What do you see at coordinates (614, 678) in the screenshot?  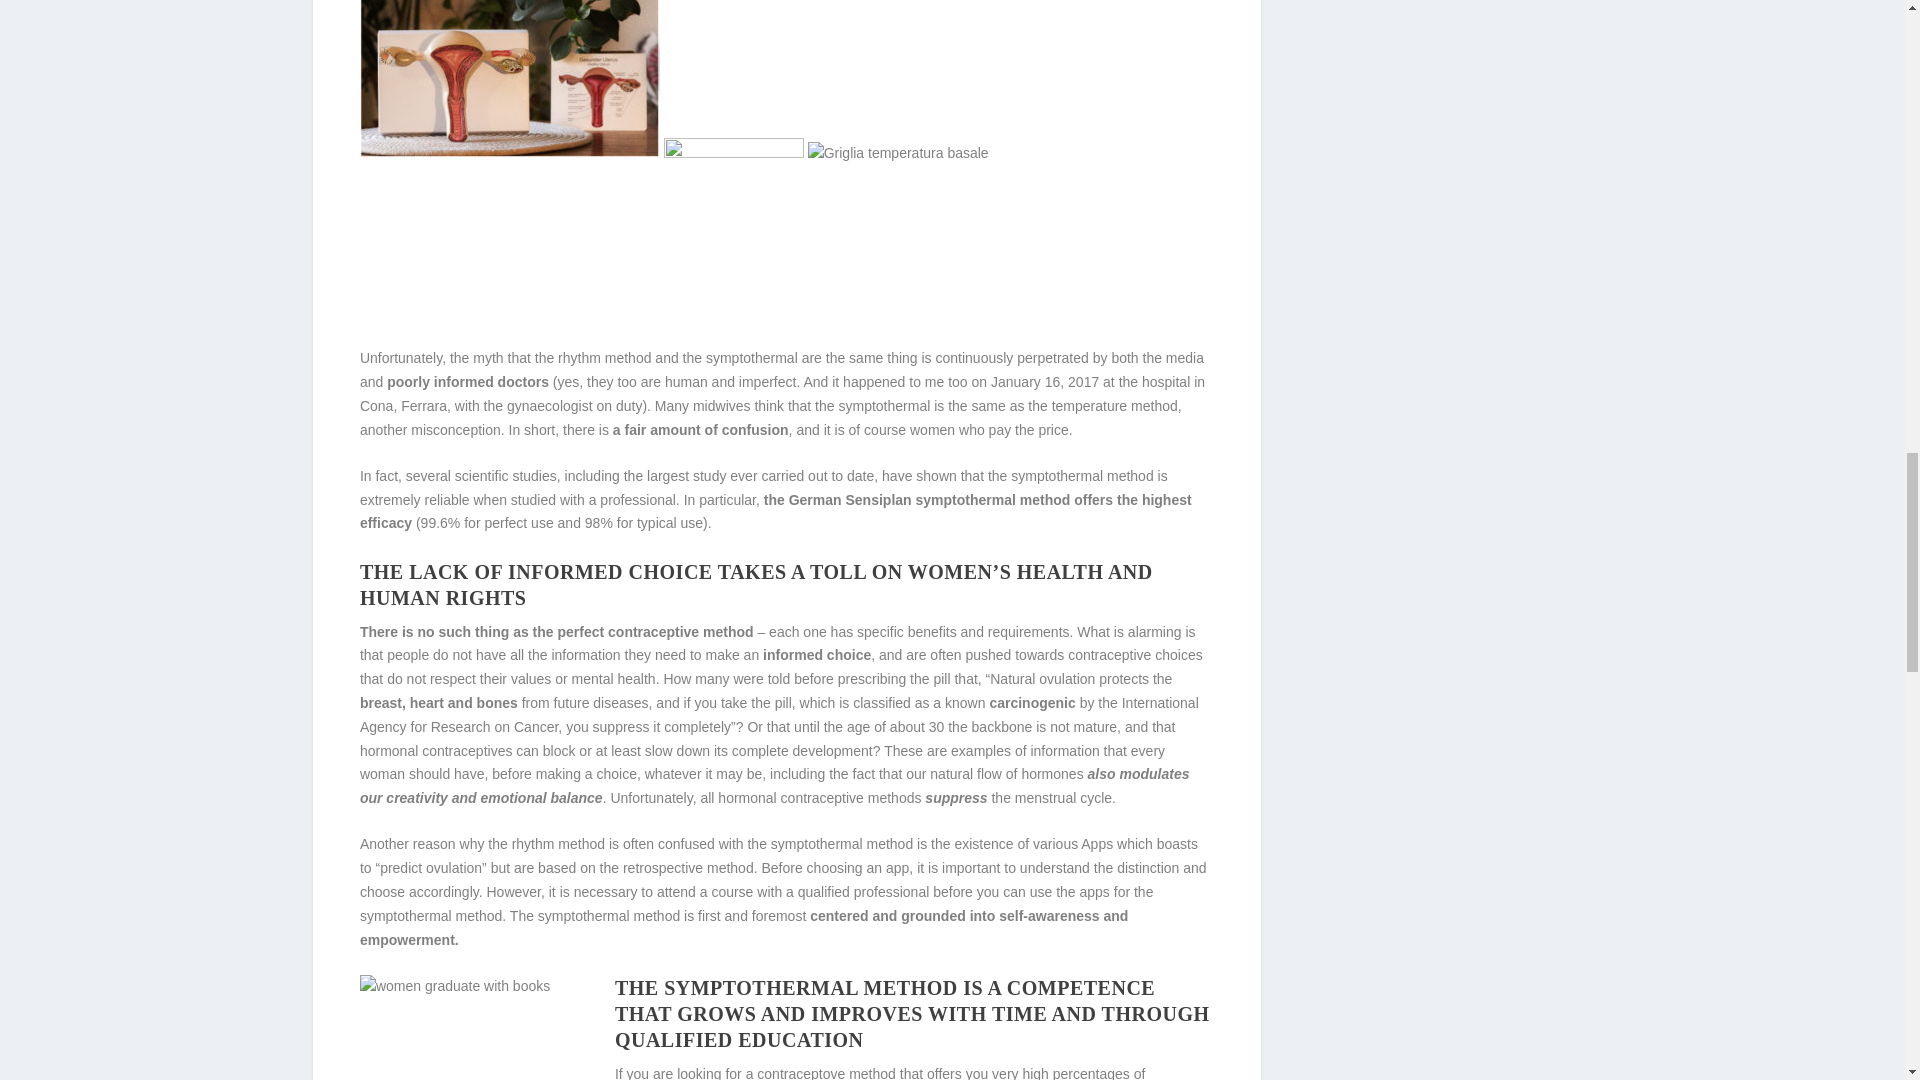 I see `mental health` at bounding box center [614, 678].